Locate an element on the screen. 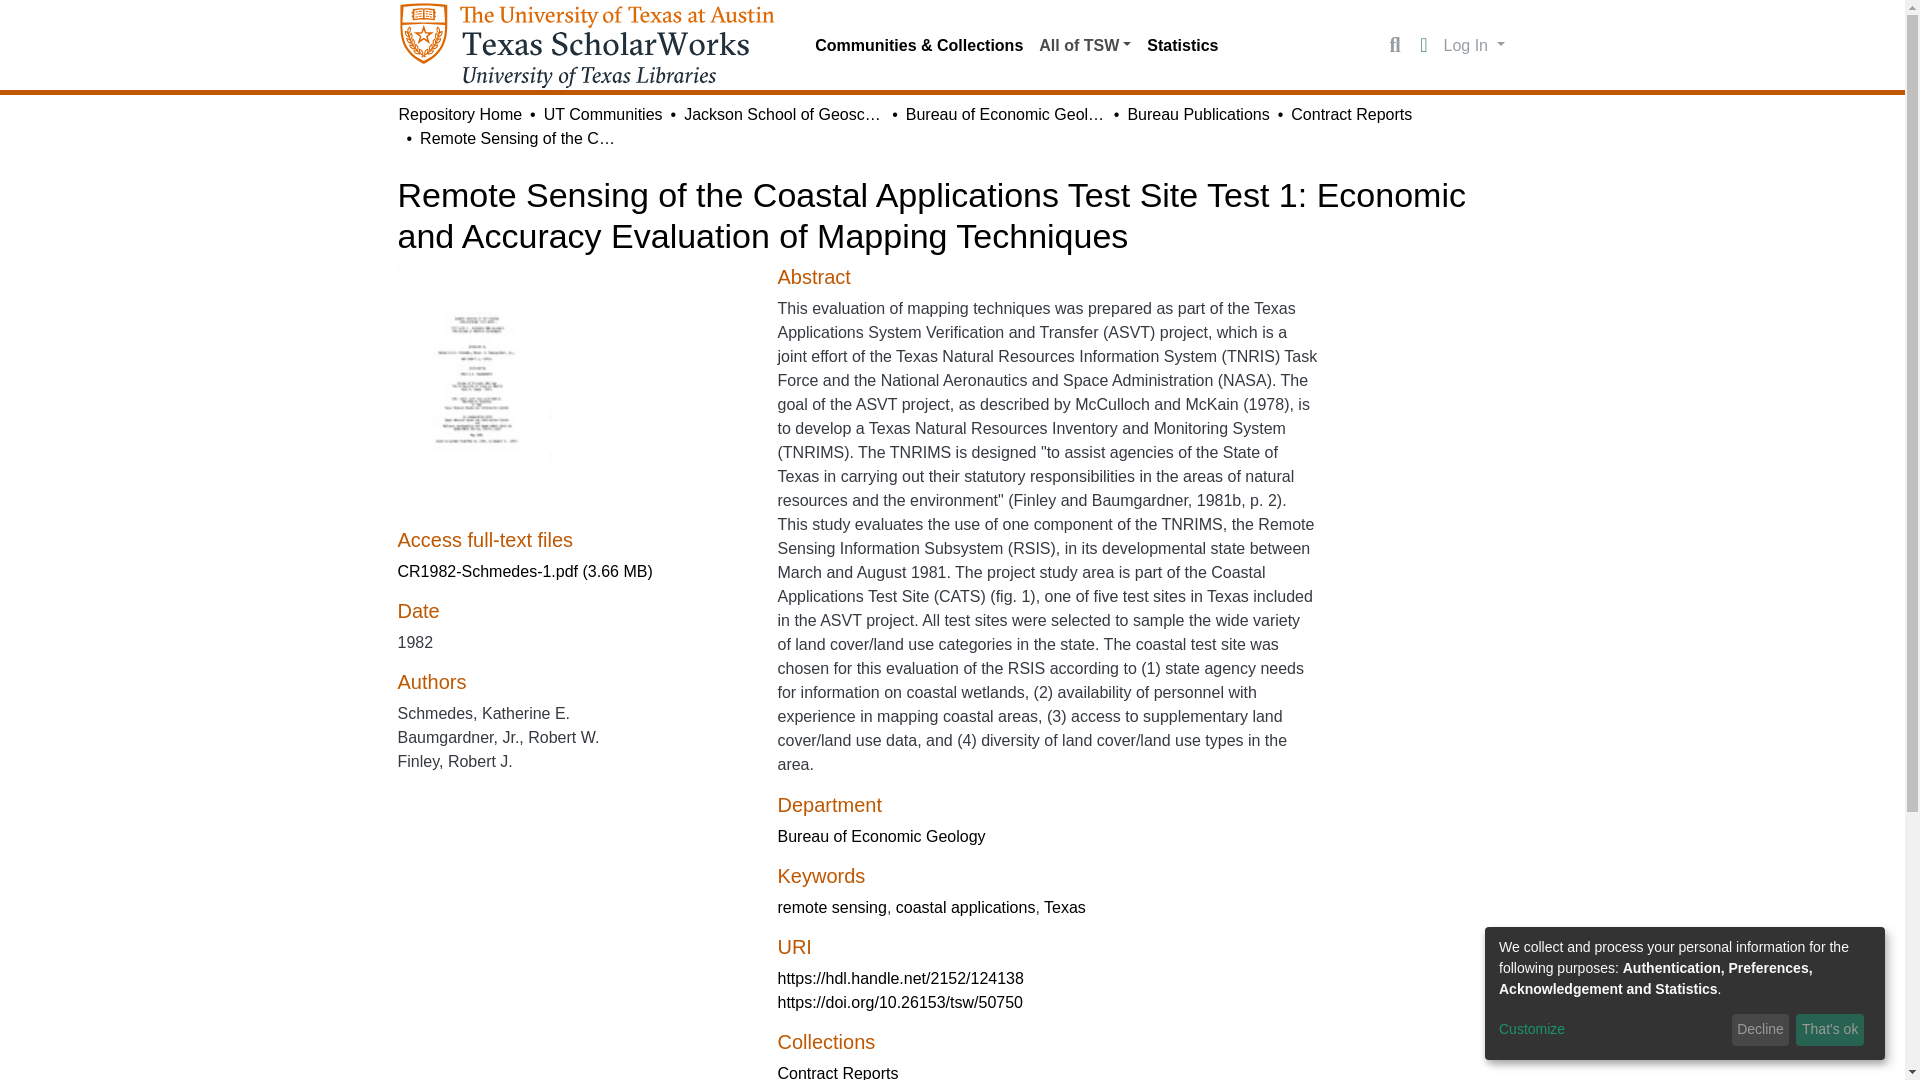  Statistics is located at coordinates (1182, 45).